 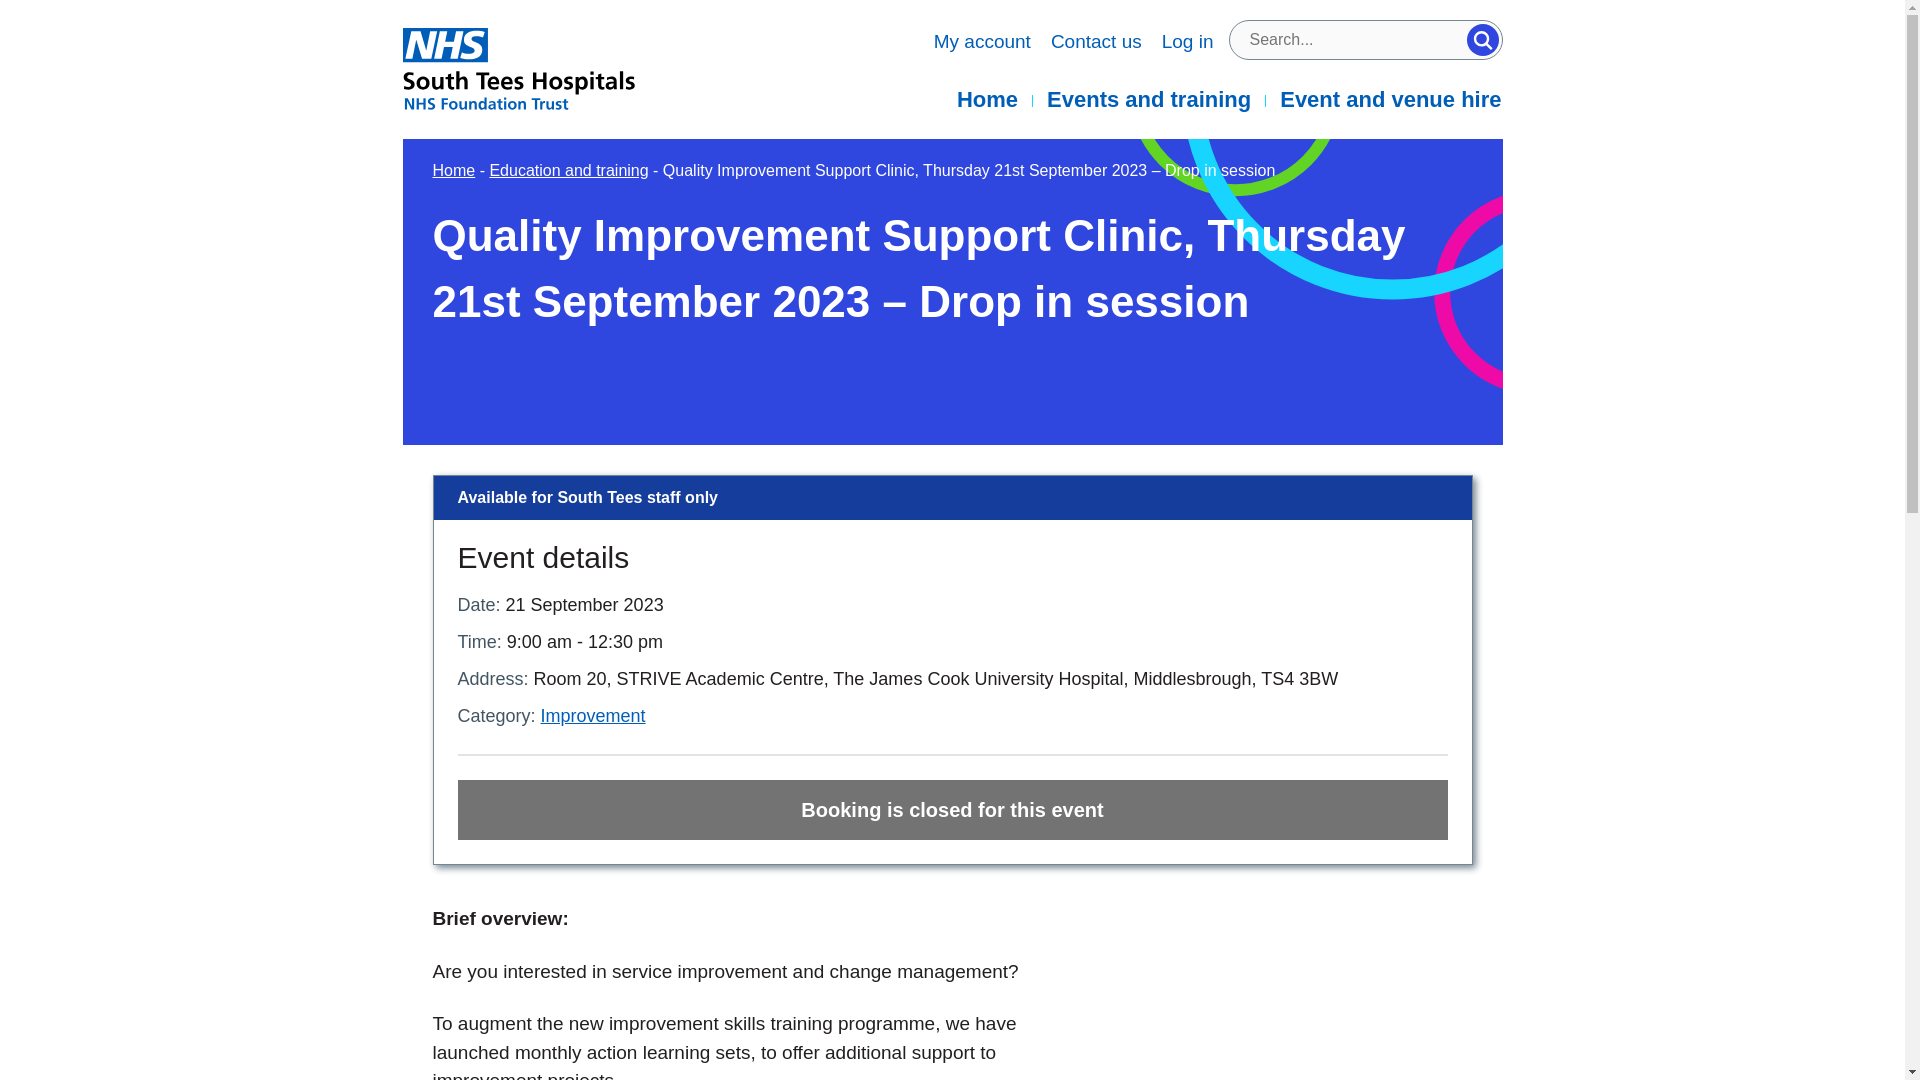 What do you see at coordinates (453, 170) in the screenshot?
I see `Home` at bounding box center [453, 170].